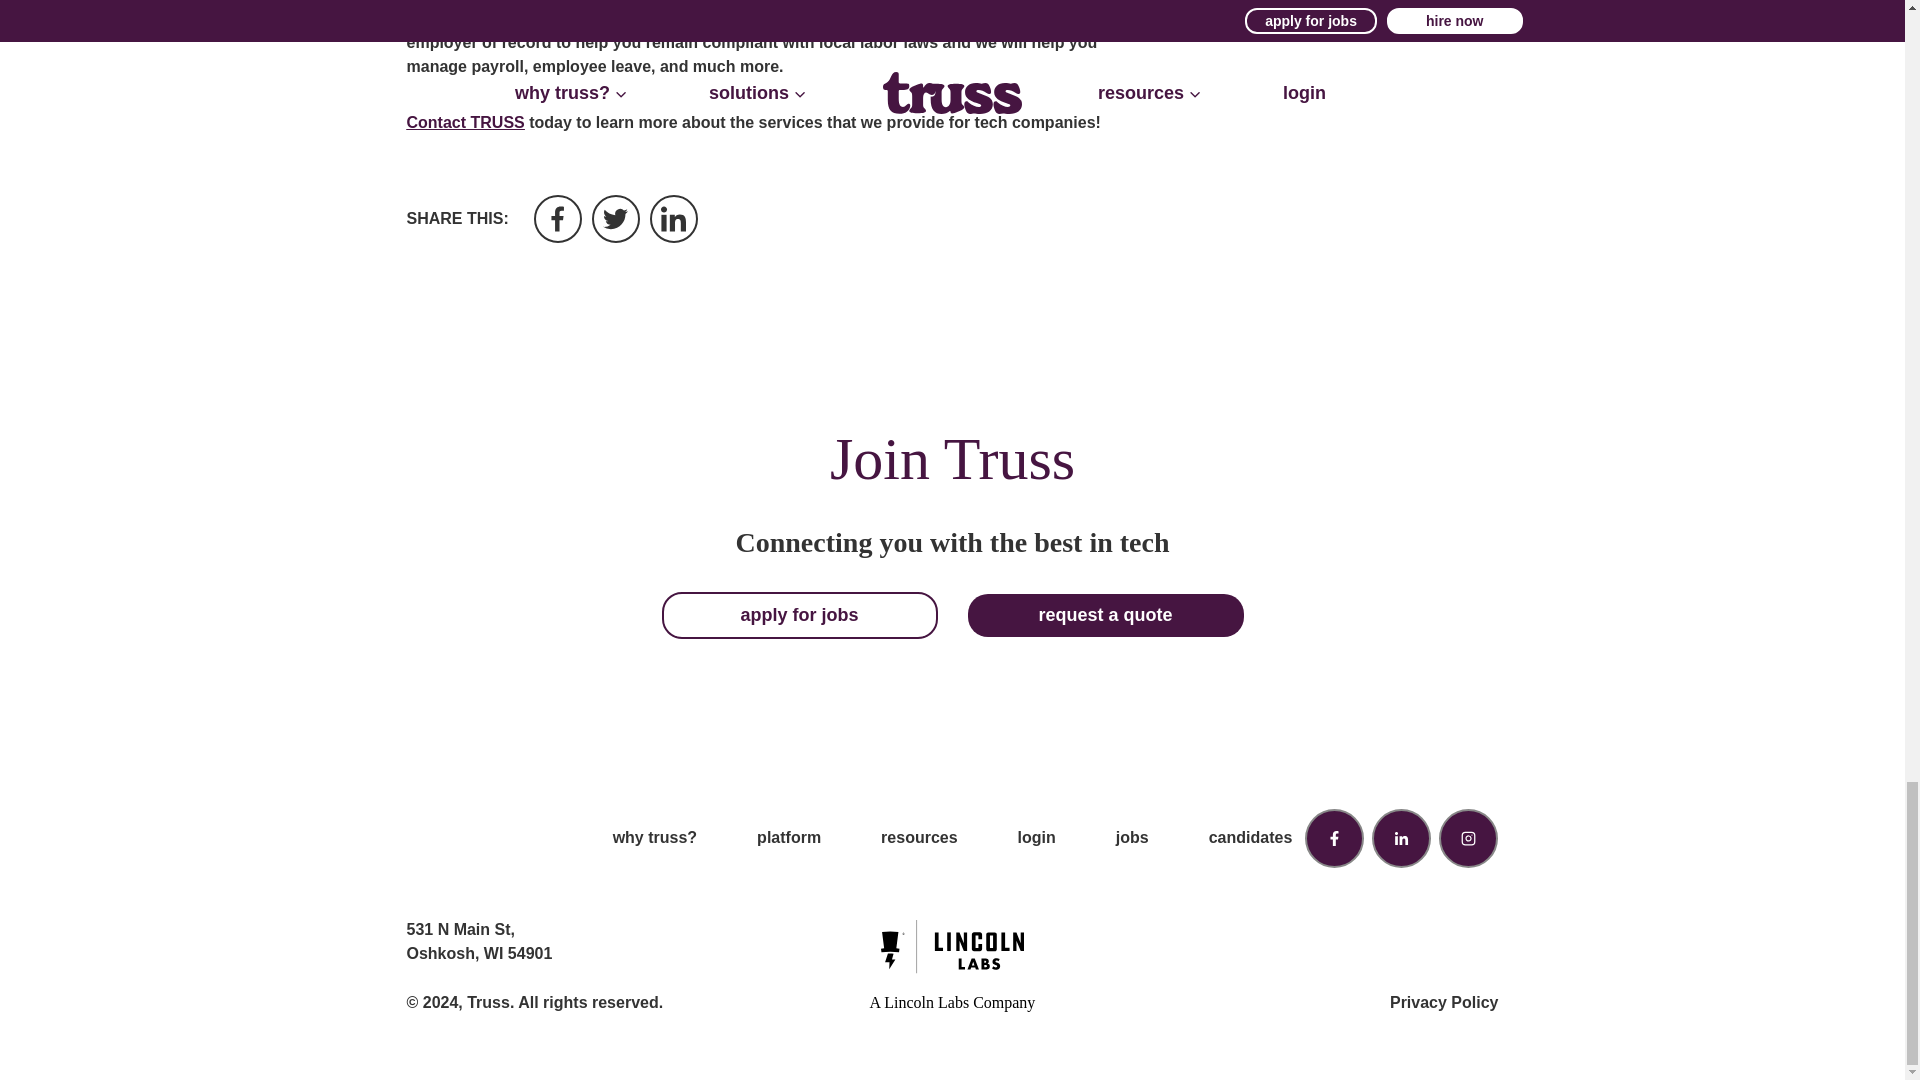 This screenshot has width=1920, height=1080. I want to click on Contact TRUSS, so click(464, 122).